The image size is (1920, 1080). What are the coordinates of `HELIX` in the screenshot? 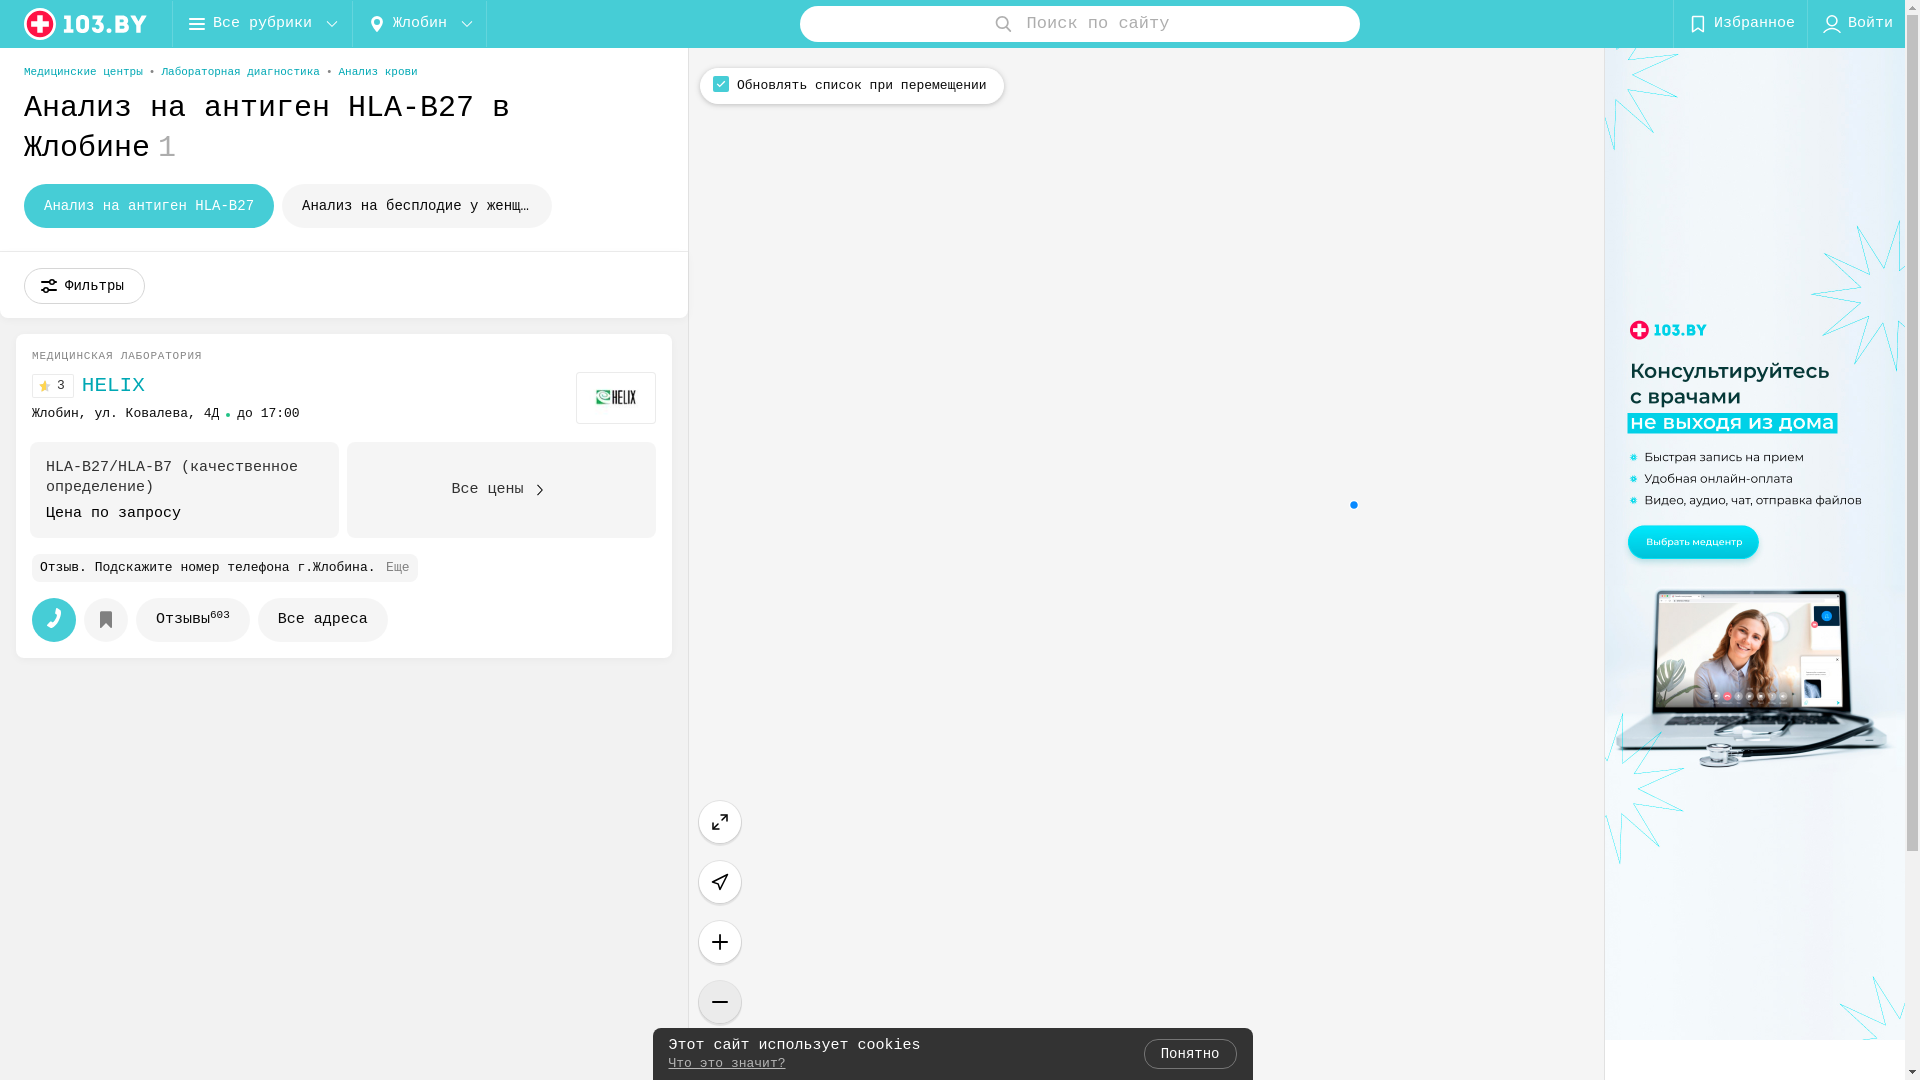 It's located at (114, 386).